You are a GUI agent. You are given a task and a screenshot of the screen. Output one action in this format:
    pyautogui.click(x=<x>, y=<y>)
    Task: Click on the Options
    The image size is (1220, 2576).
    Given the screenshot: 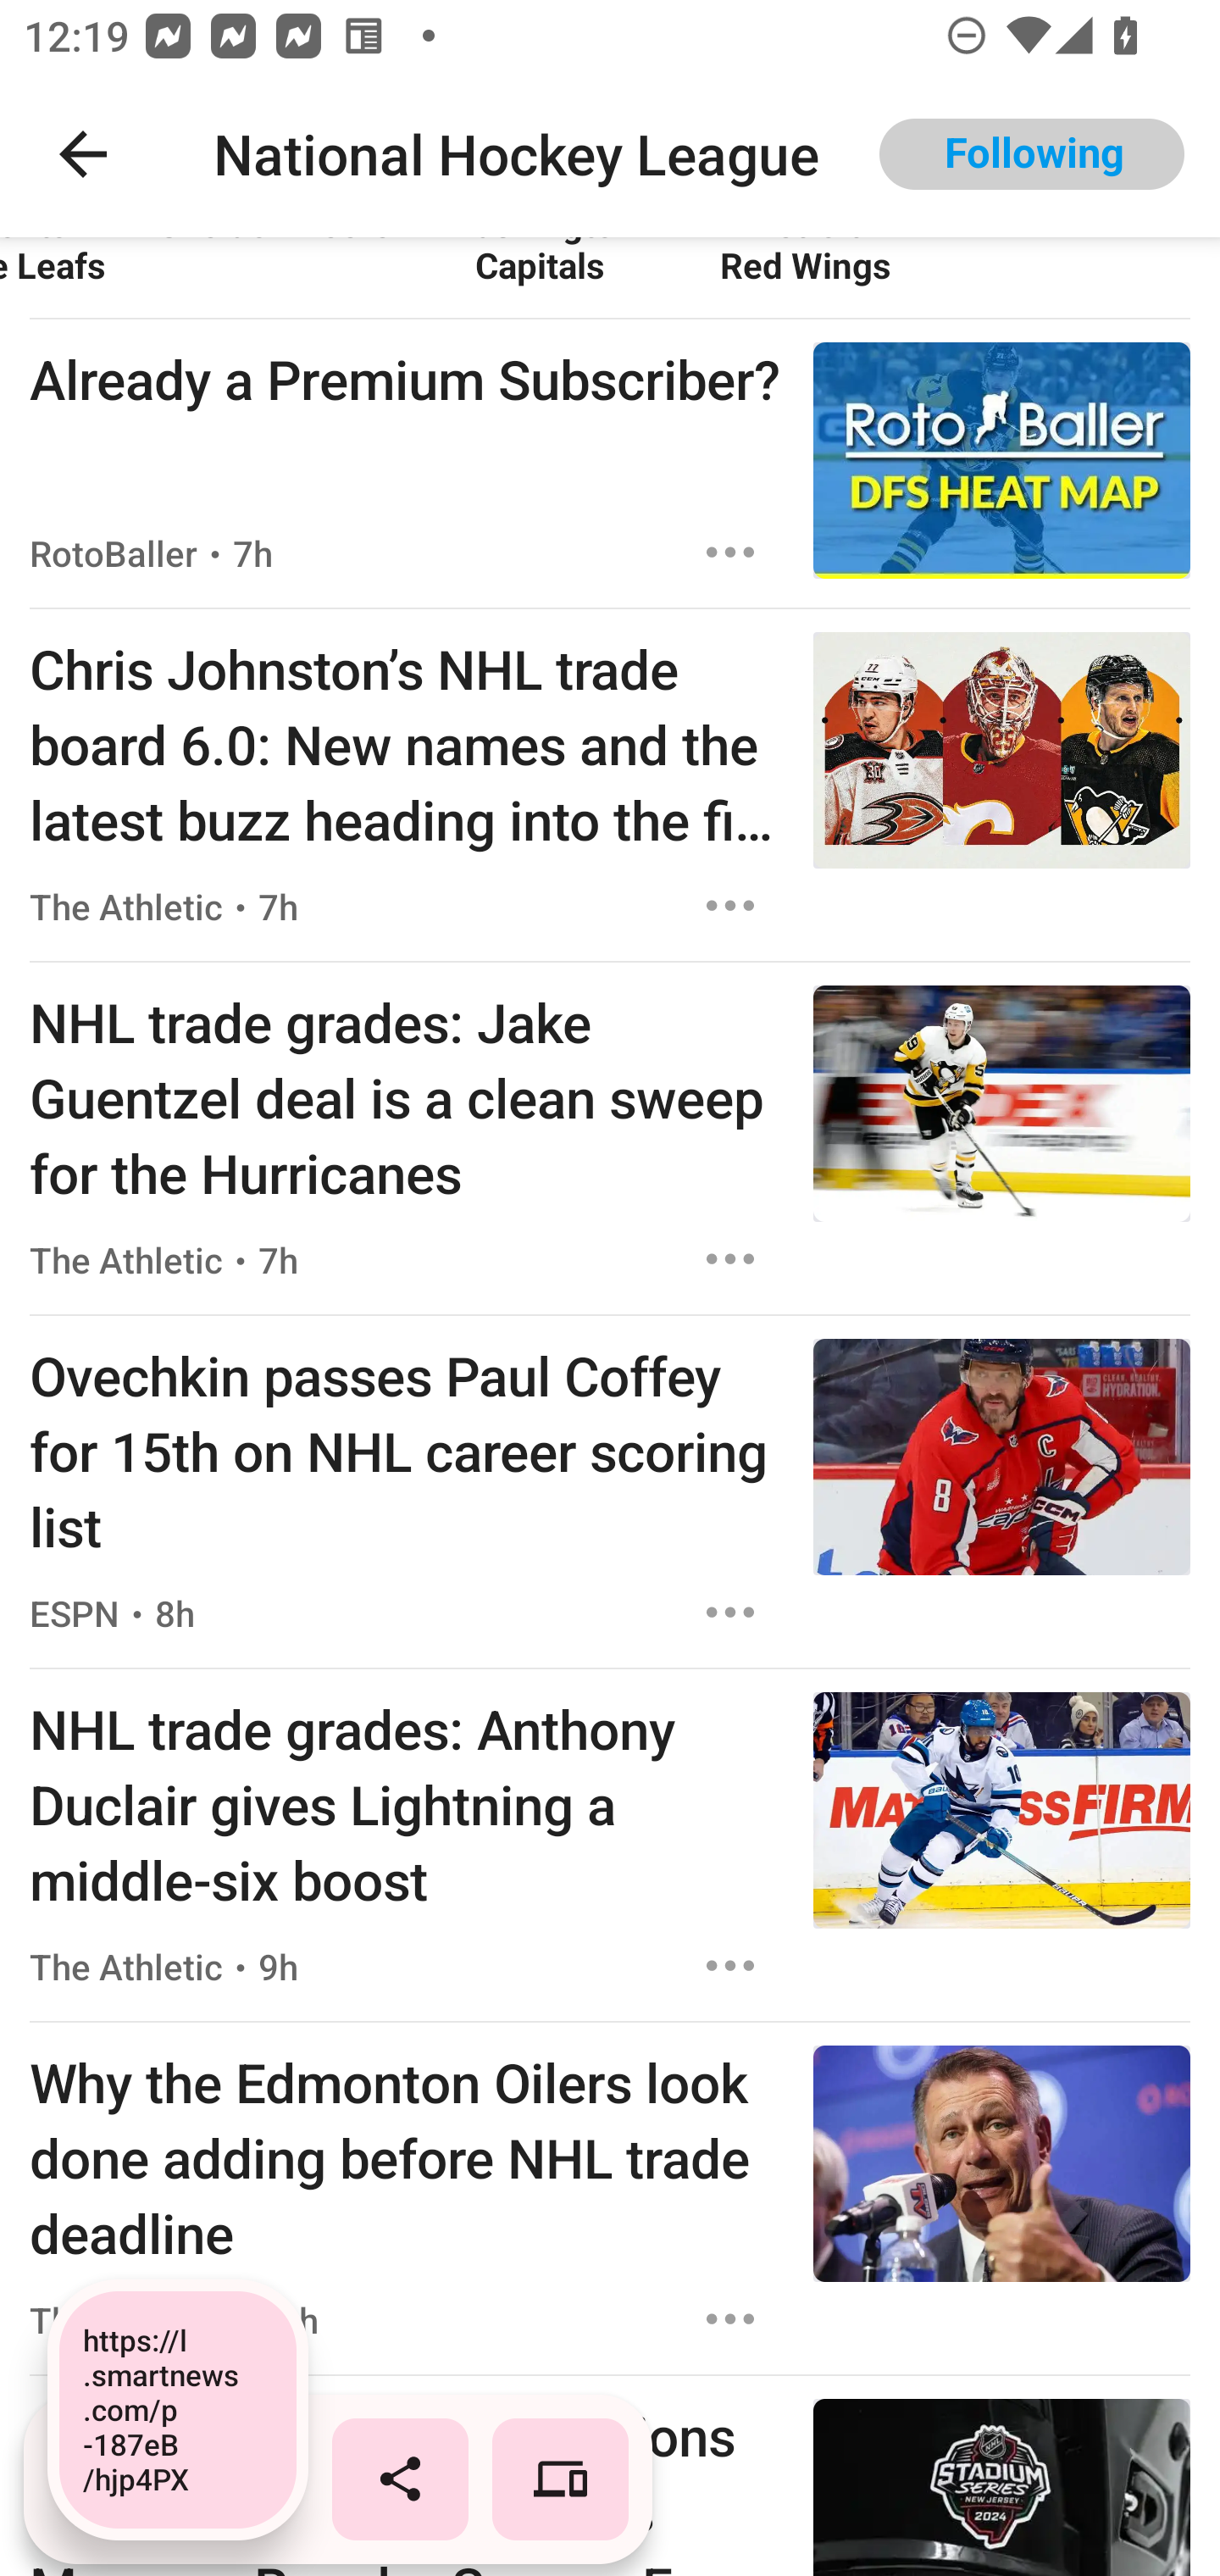 What is the action you would take?
    pyautogui.click(x=730, y=1965)
    